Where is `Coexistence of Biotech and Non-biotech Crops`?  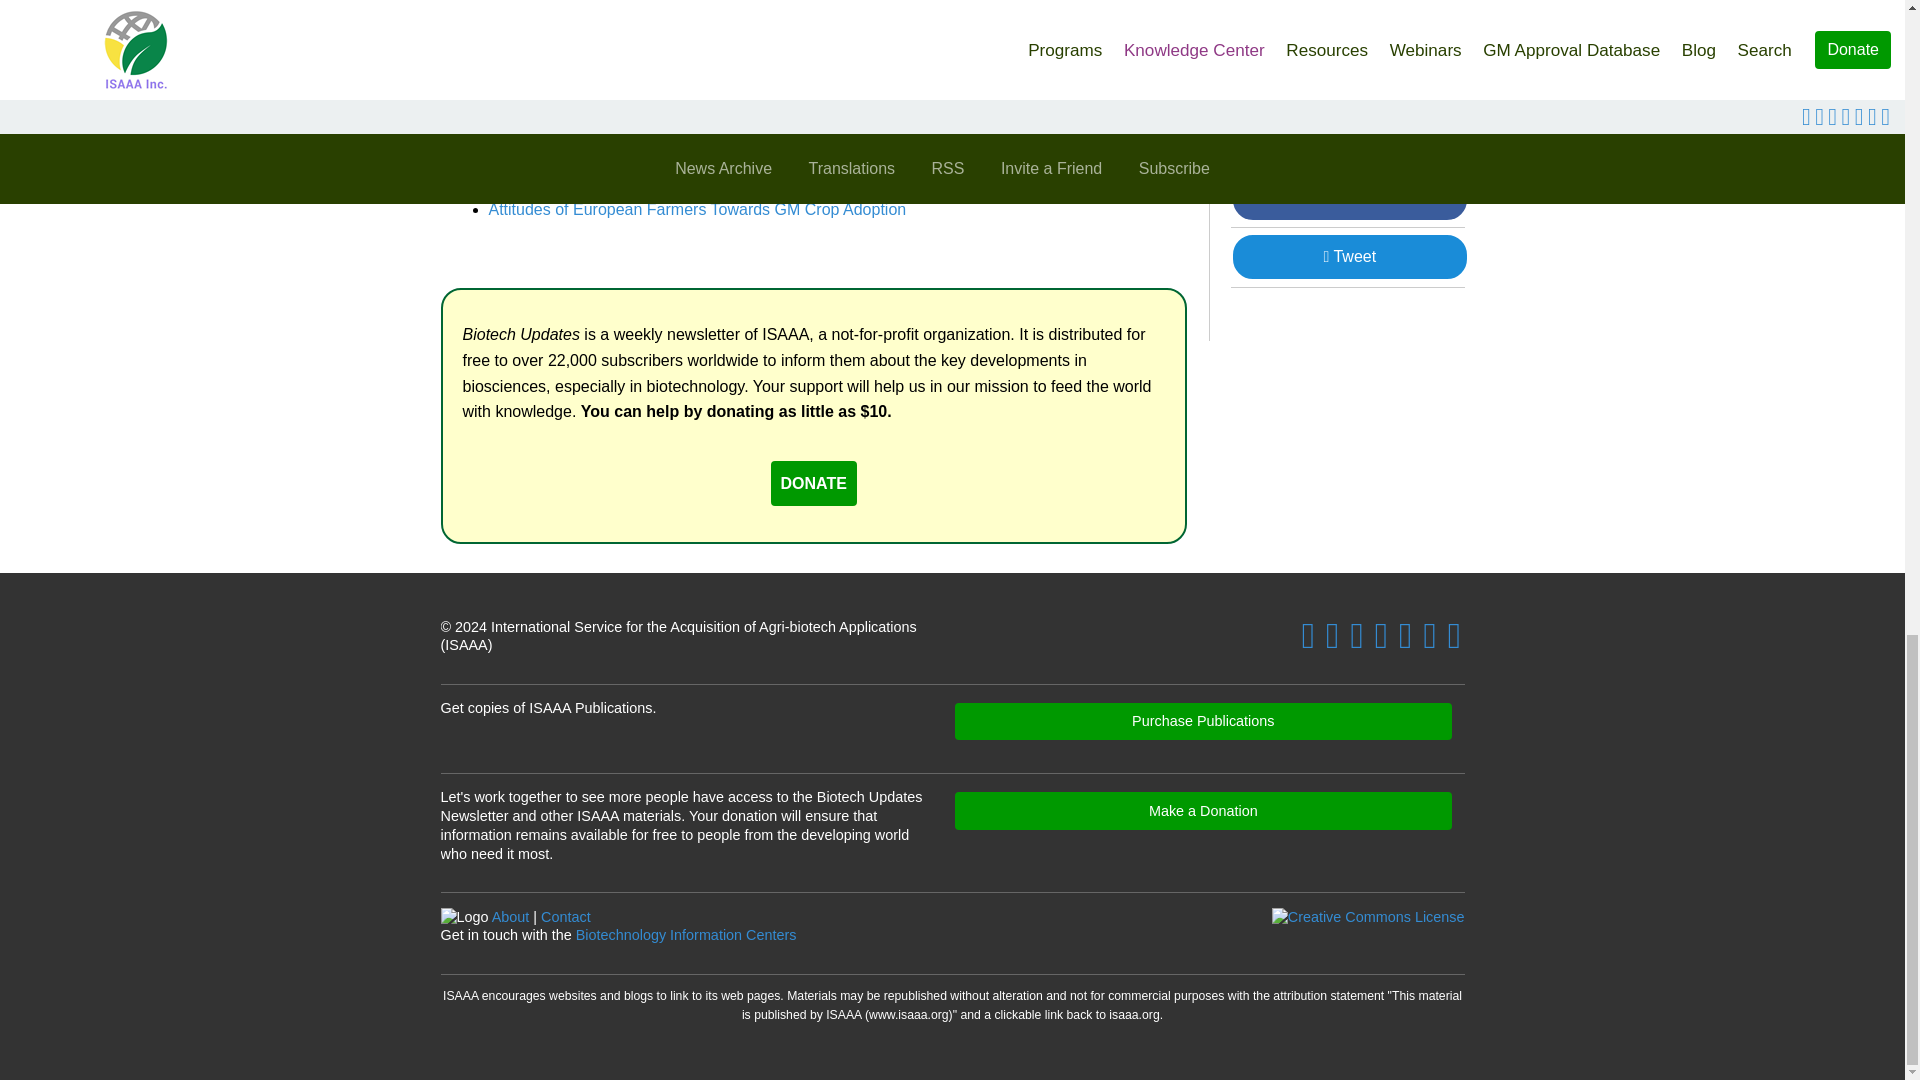
Coexistence of Biotech and Non-biotech Crops is located at coordinates (735, 5).